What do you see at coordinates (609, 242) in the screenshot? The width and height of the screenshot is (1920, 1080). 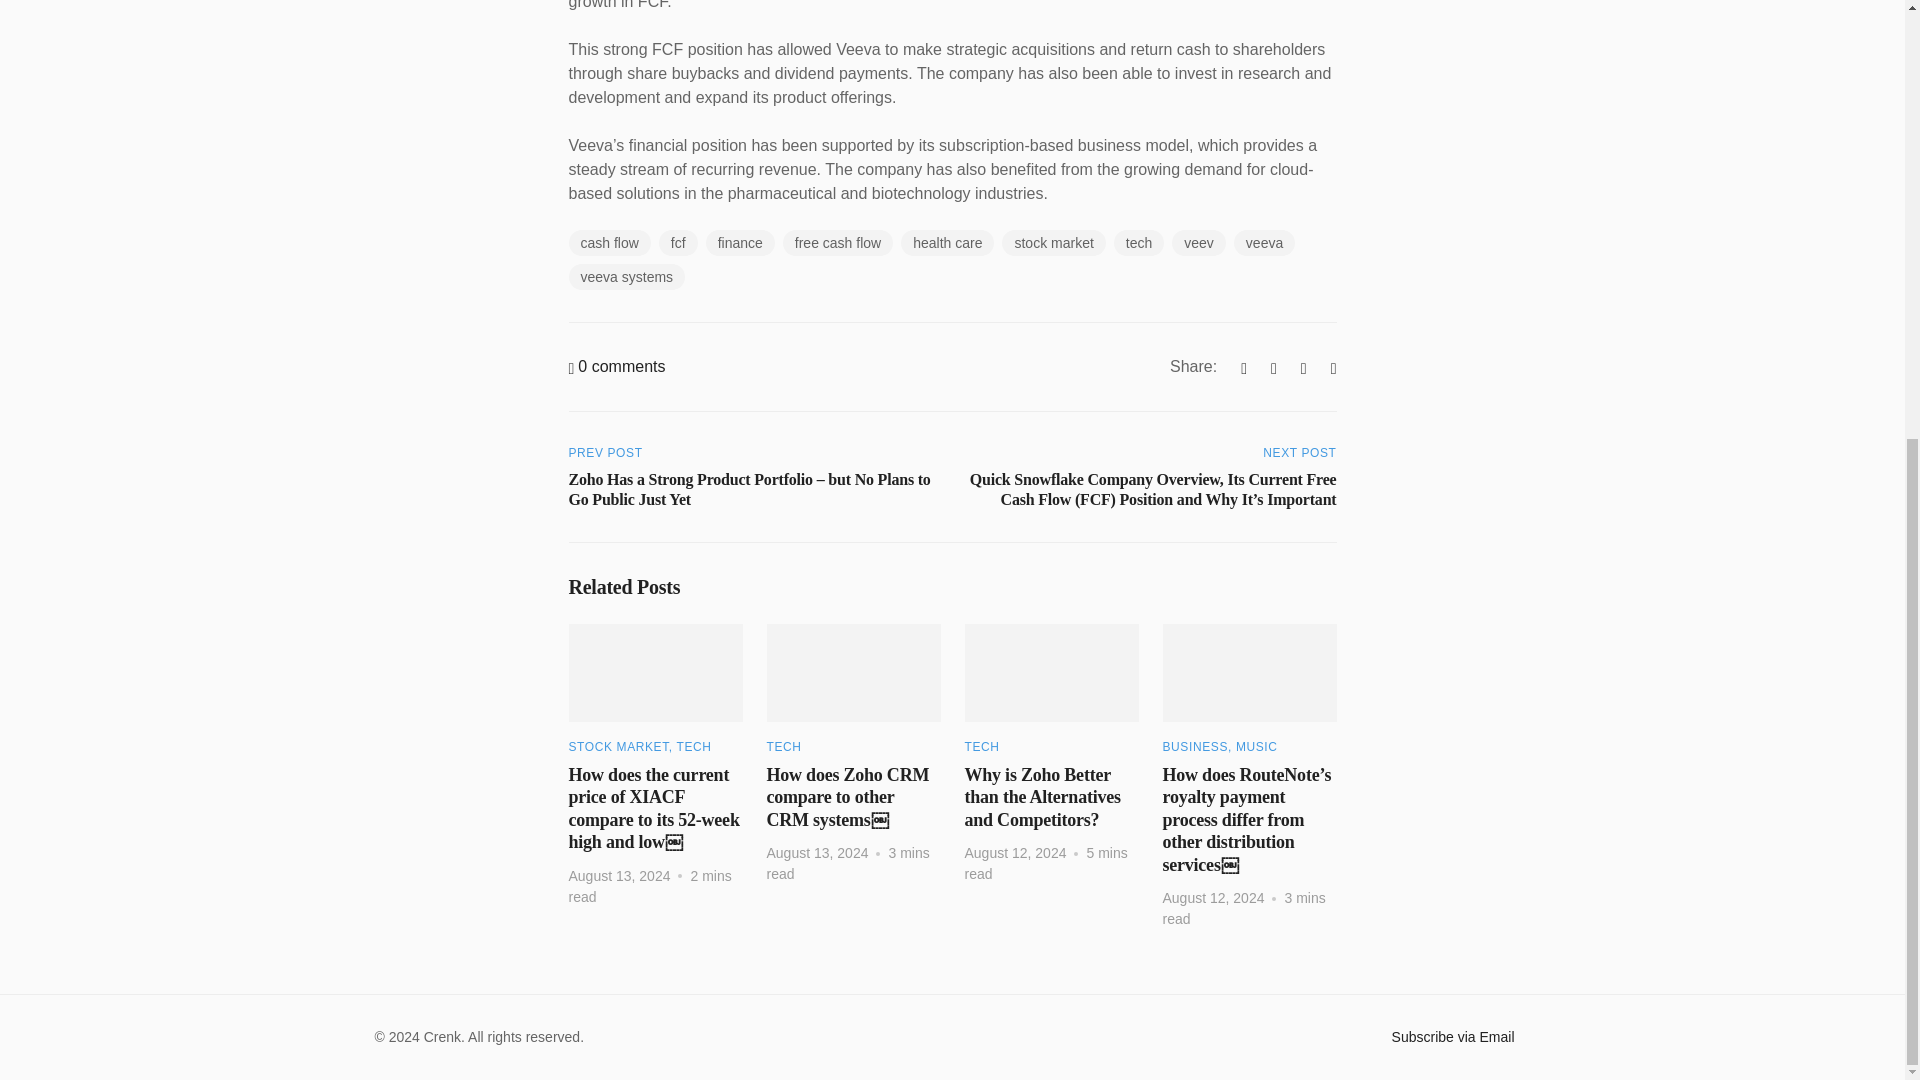 I see `cash flow` at bounding box center [609, 242].